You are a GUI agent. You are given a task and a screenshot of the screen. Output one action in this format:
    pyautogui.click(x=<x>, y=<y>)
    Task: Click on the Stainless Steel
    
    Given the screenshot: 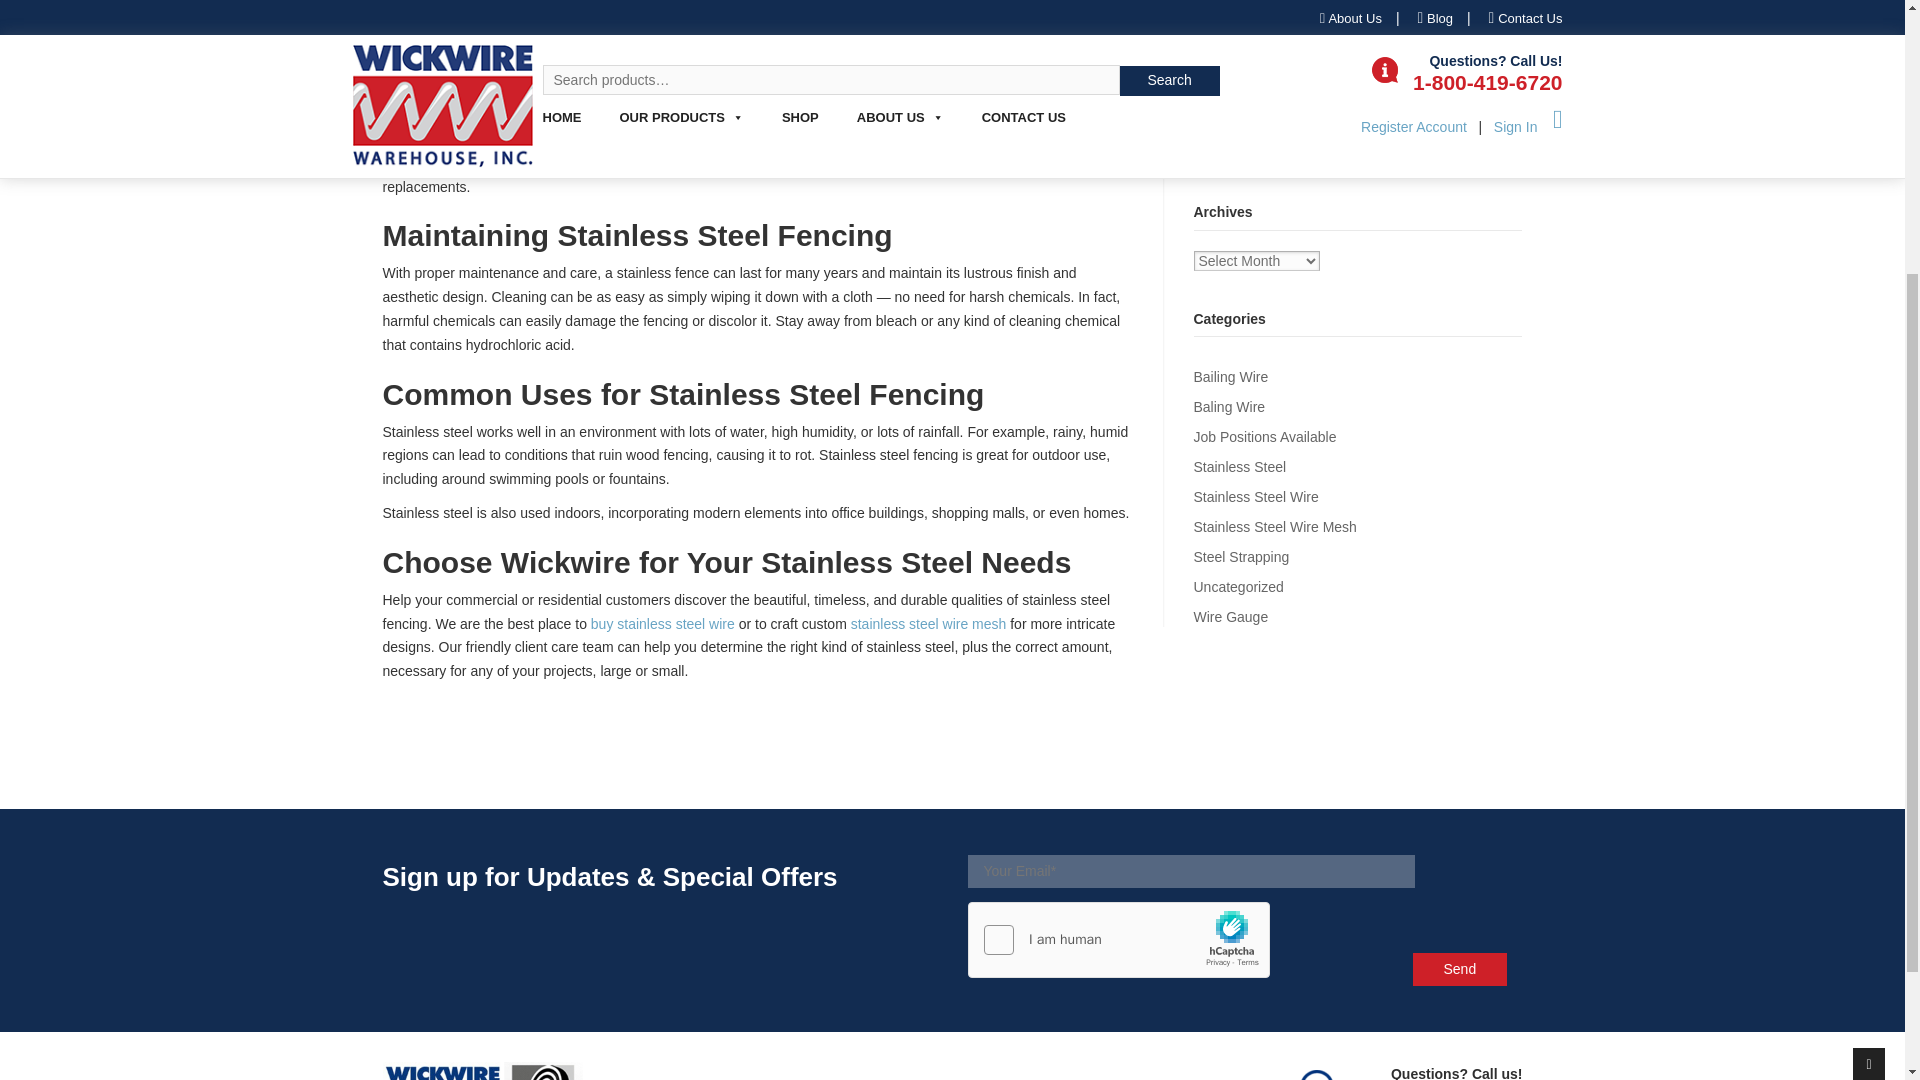 What is the action you would take?
    pyautogui.click(x=1240, y=467)
    